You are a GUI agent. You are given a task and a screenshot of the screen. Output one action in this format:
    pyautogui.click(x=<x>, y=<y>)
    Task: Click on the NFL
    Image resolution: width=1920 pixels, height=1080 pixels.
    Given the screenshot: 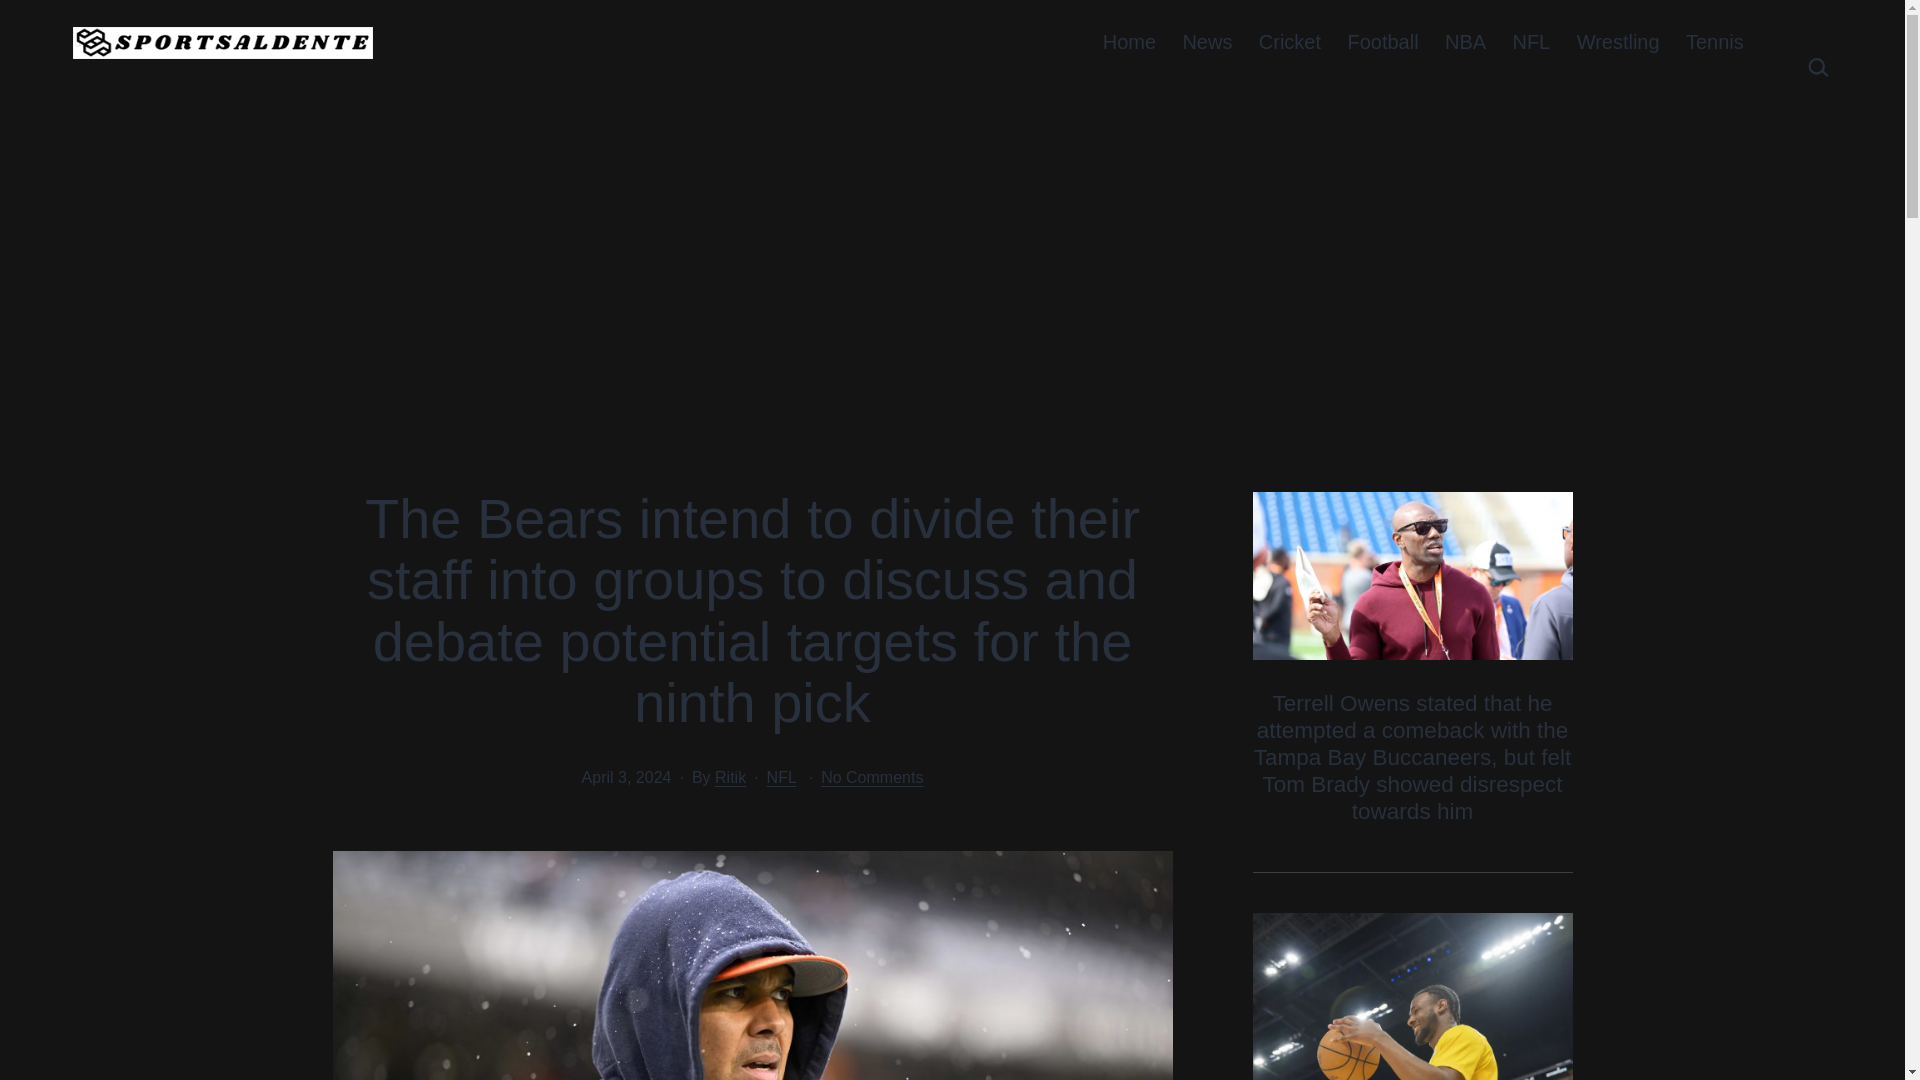 What is the action you would take?
    pyautogui.click(x=781, y=777)
    